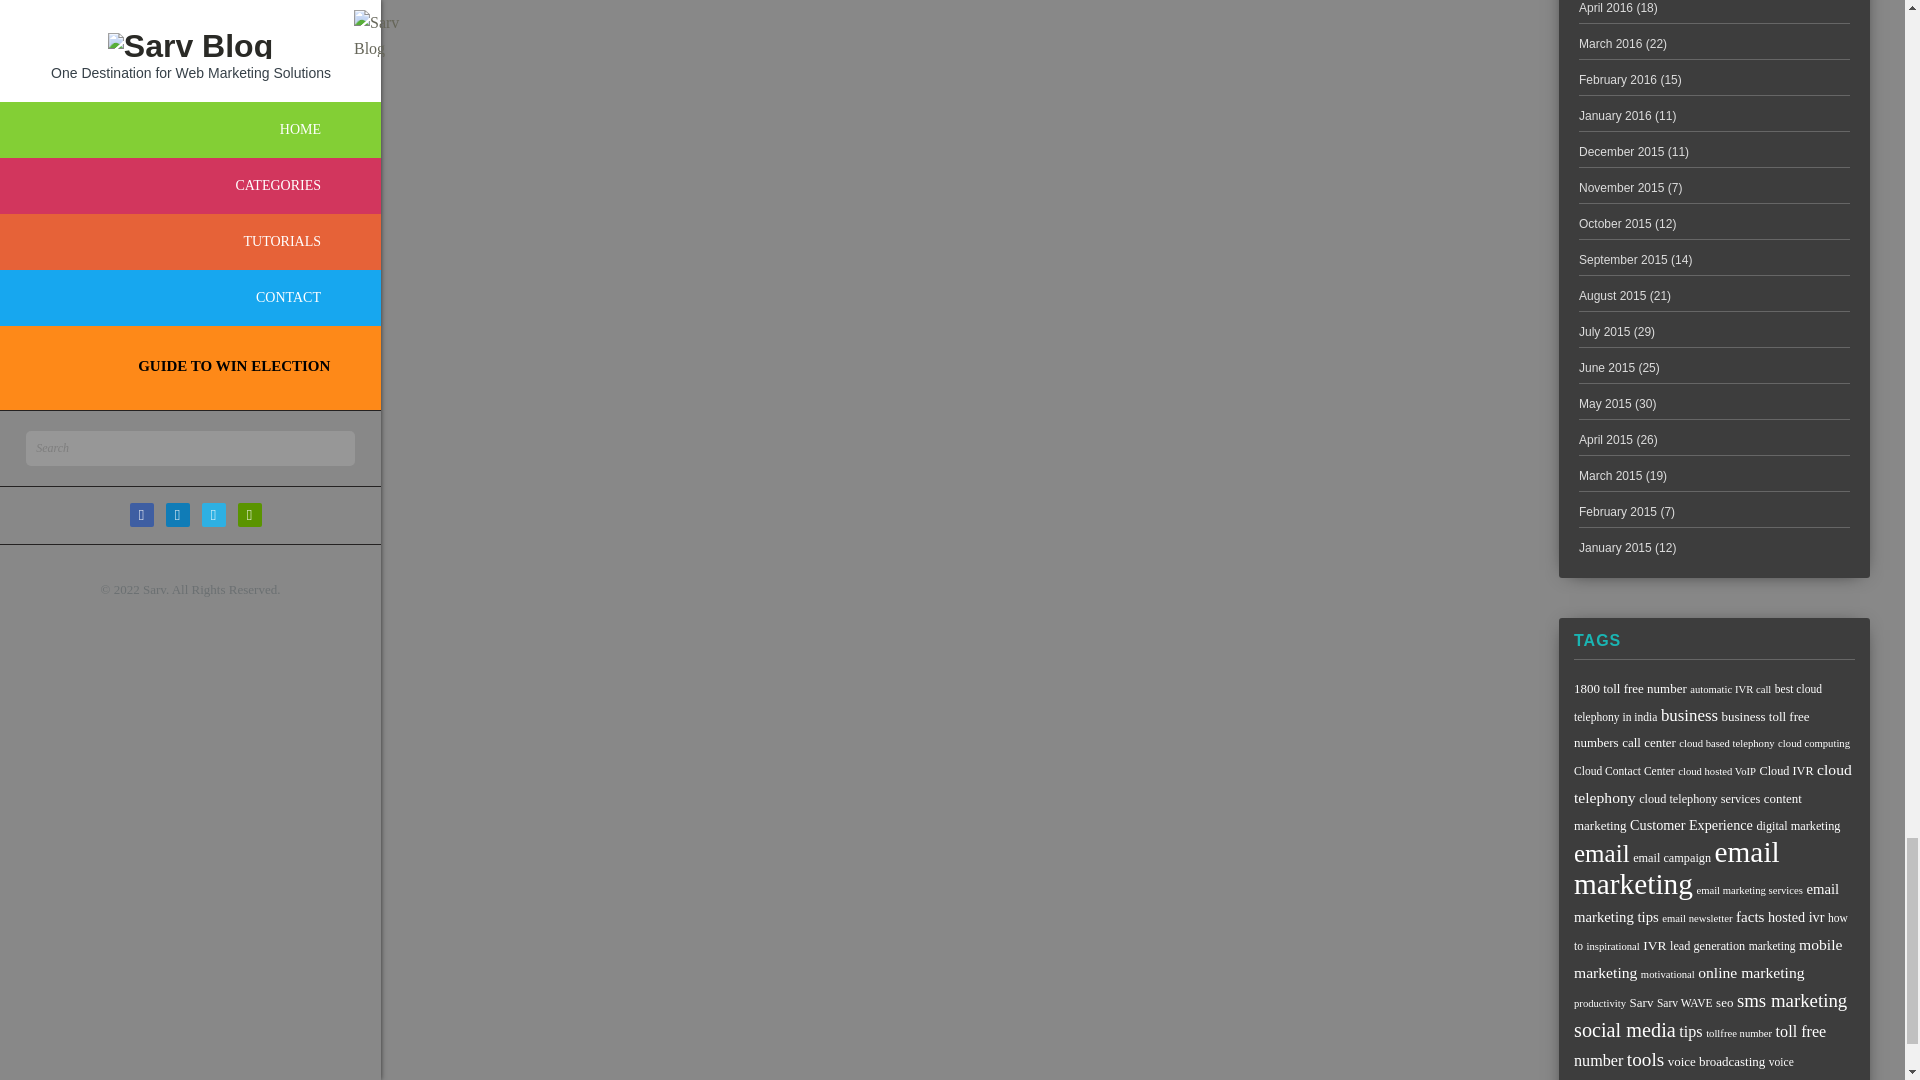 This screenshot has width=1920, height=1080. What do you see at coordinates (1698, 702) in the screenshot?
I see `9 topics` at bounding box center [1698, 702].